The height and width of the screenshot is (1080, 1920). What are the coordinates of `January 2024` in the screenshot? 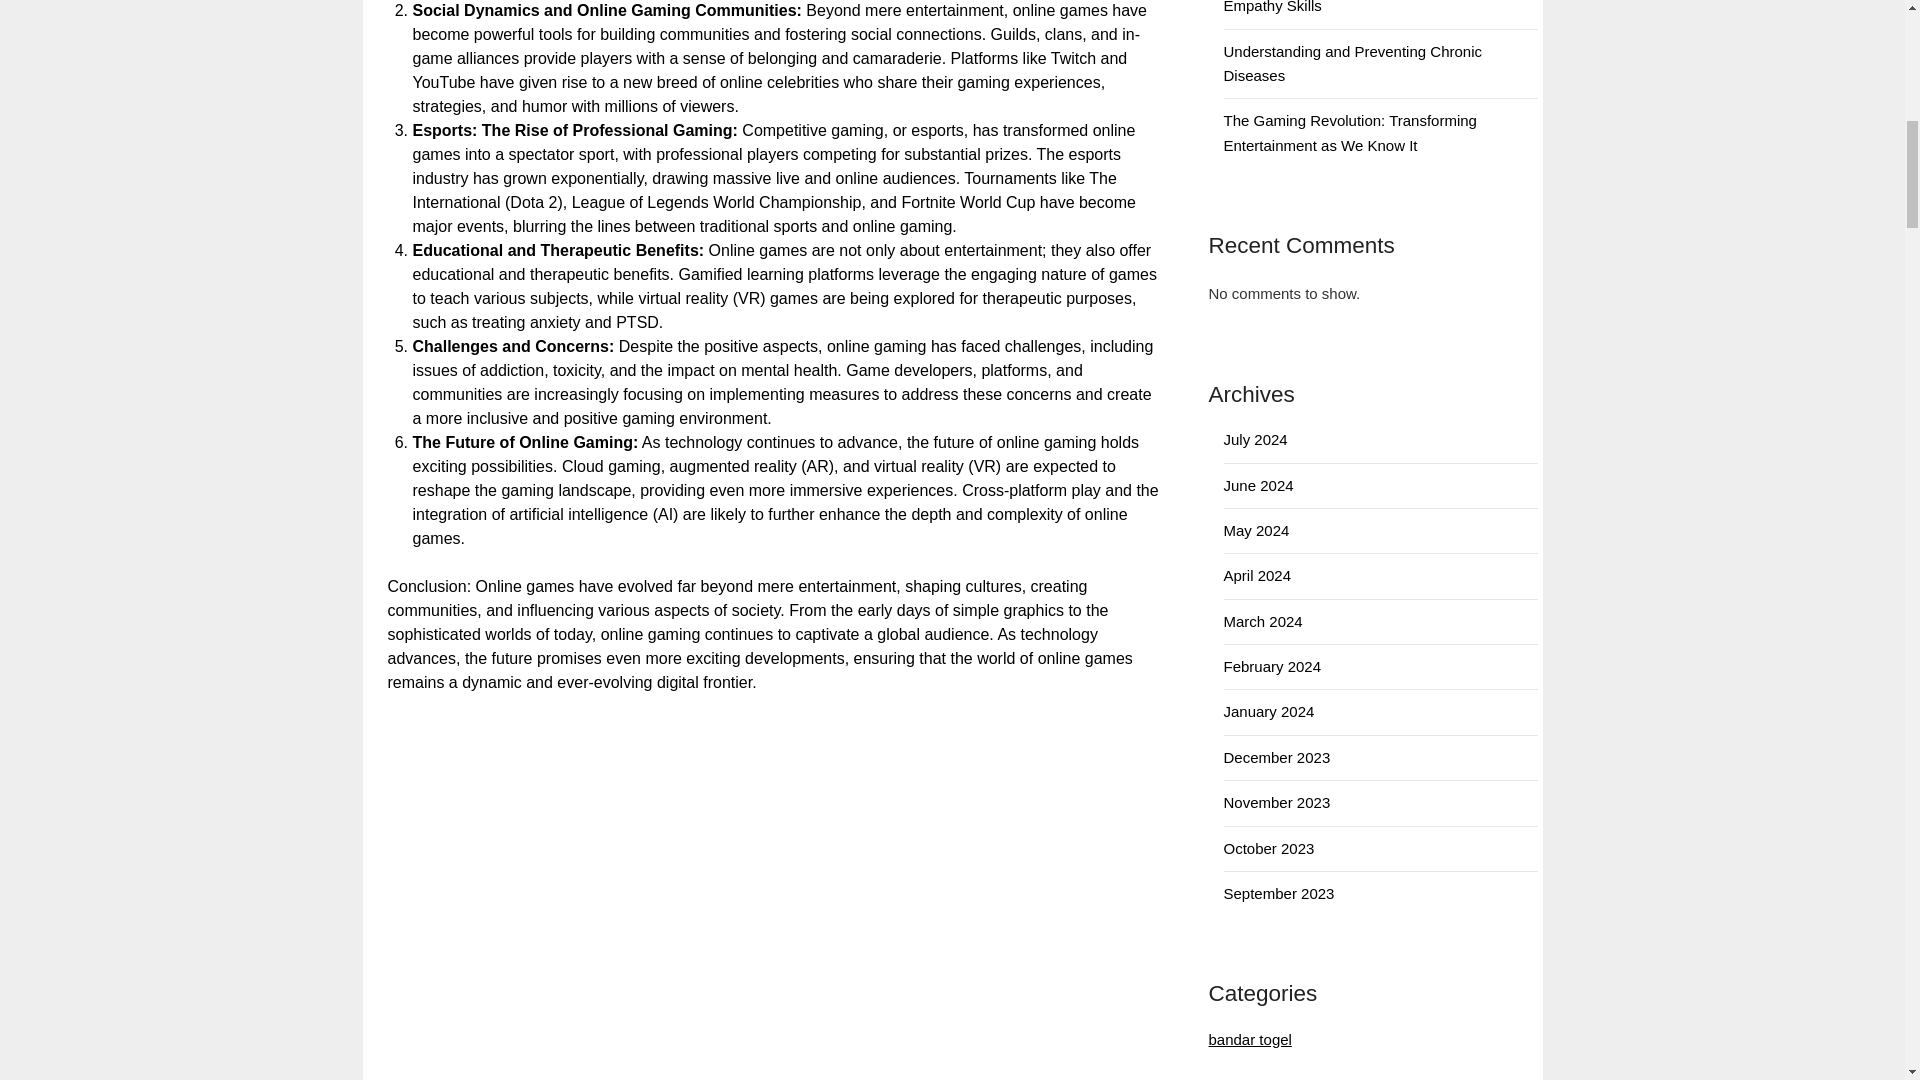 It's located at (1270, 712).